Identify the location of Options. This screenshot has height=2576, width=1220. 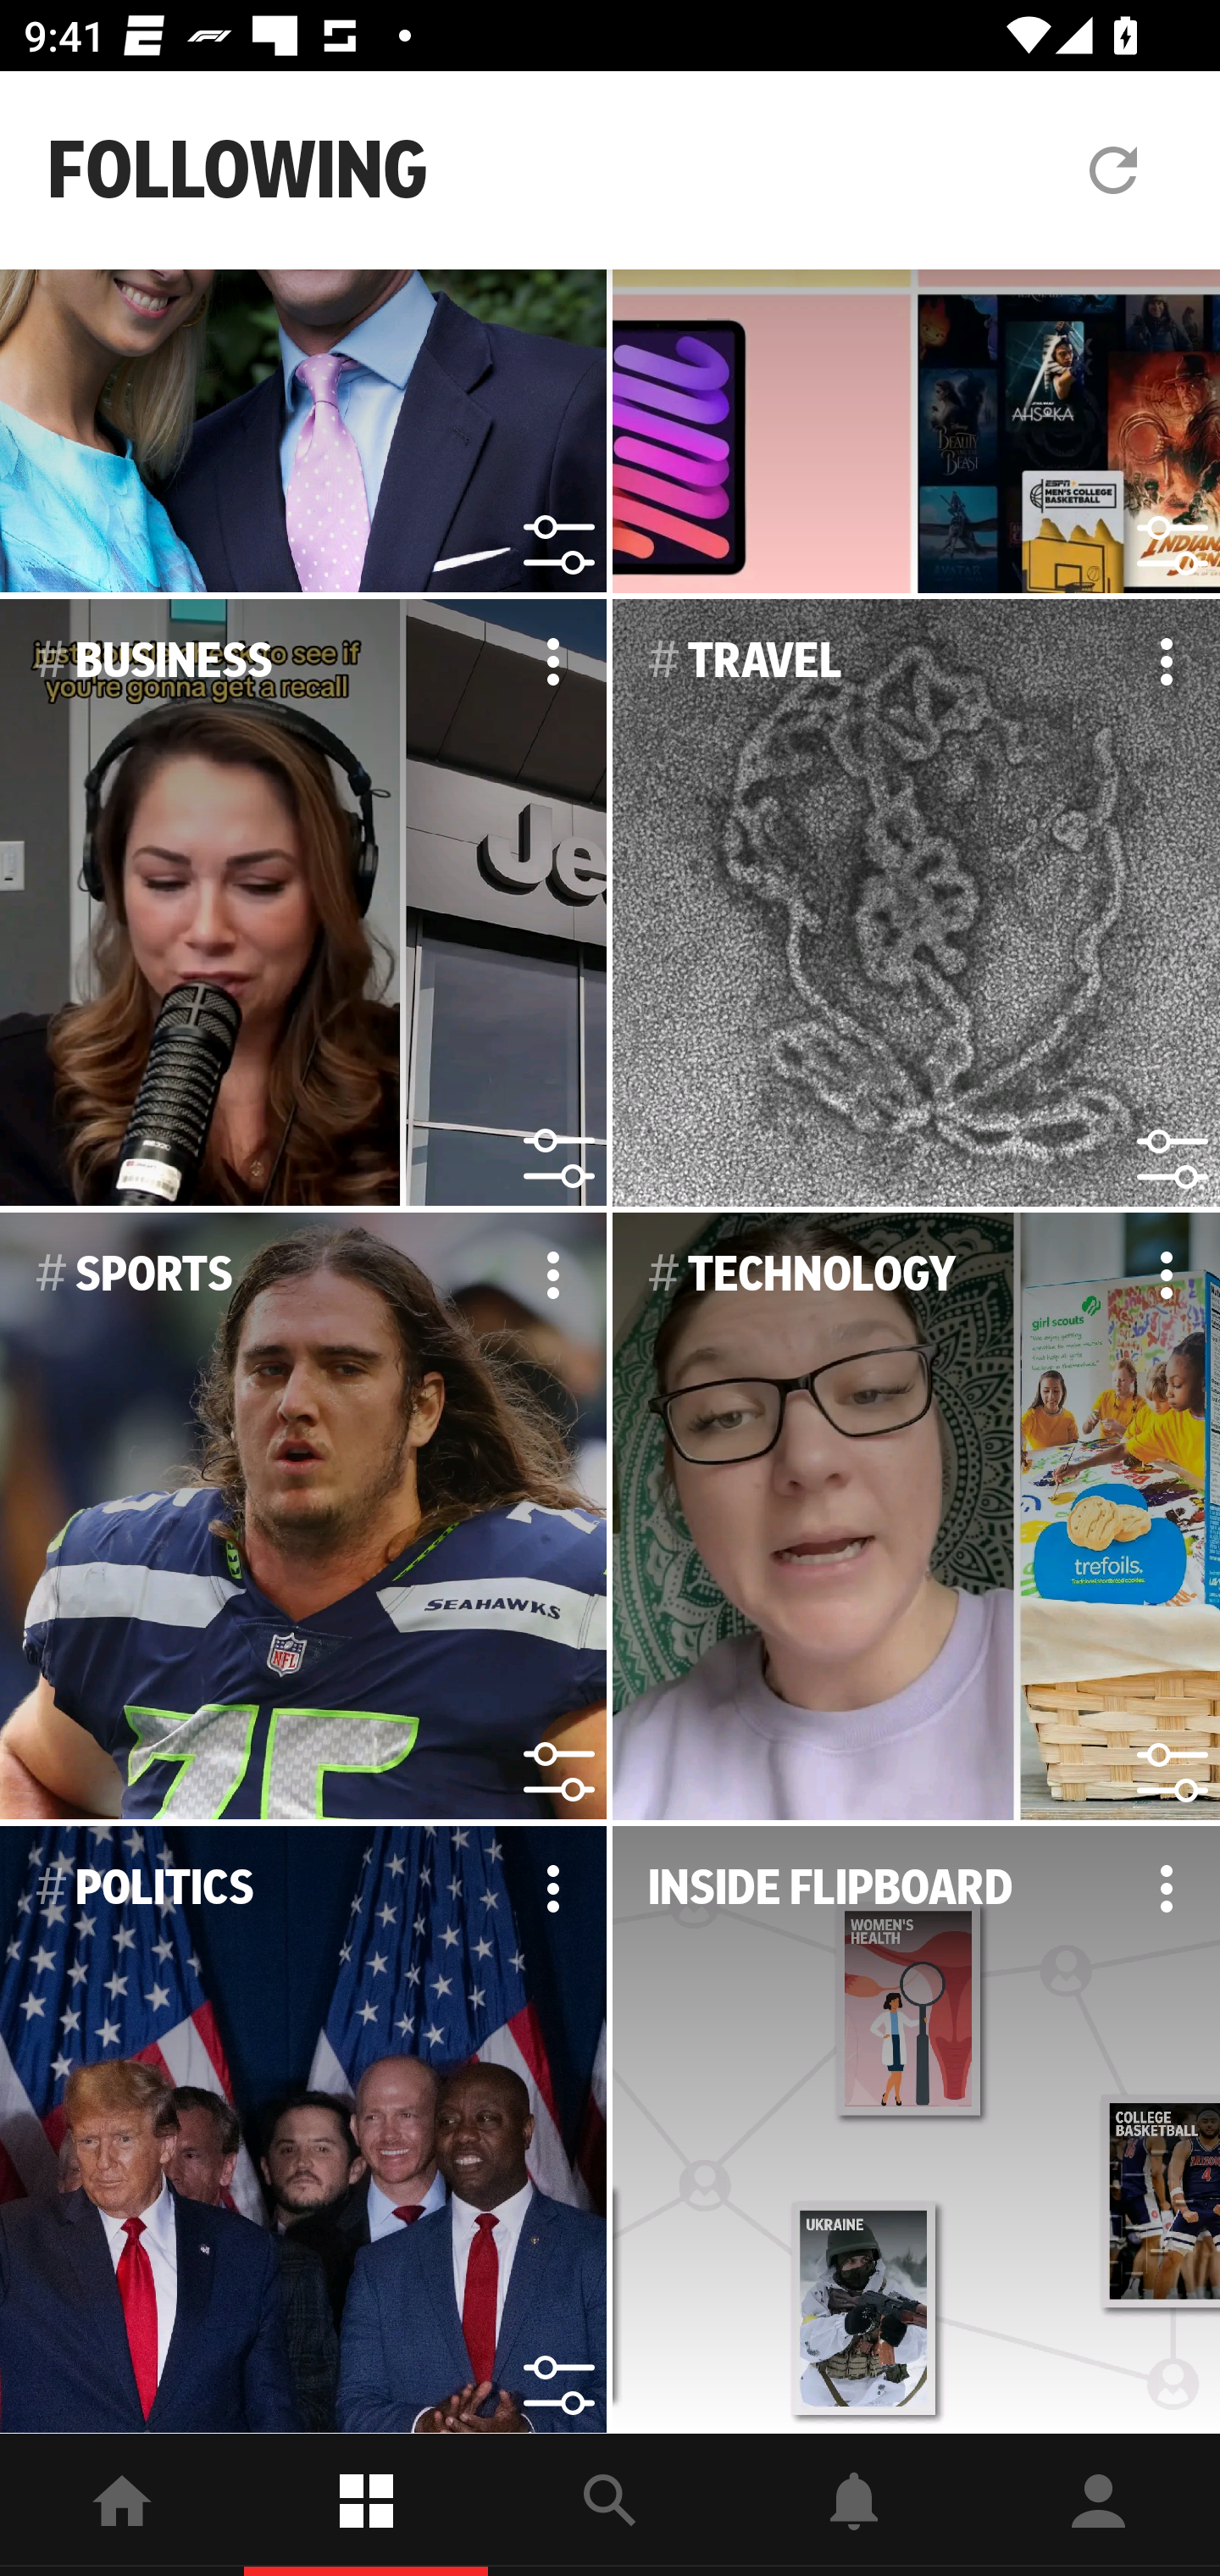
(552, 1274).